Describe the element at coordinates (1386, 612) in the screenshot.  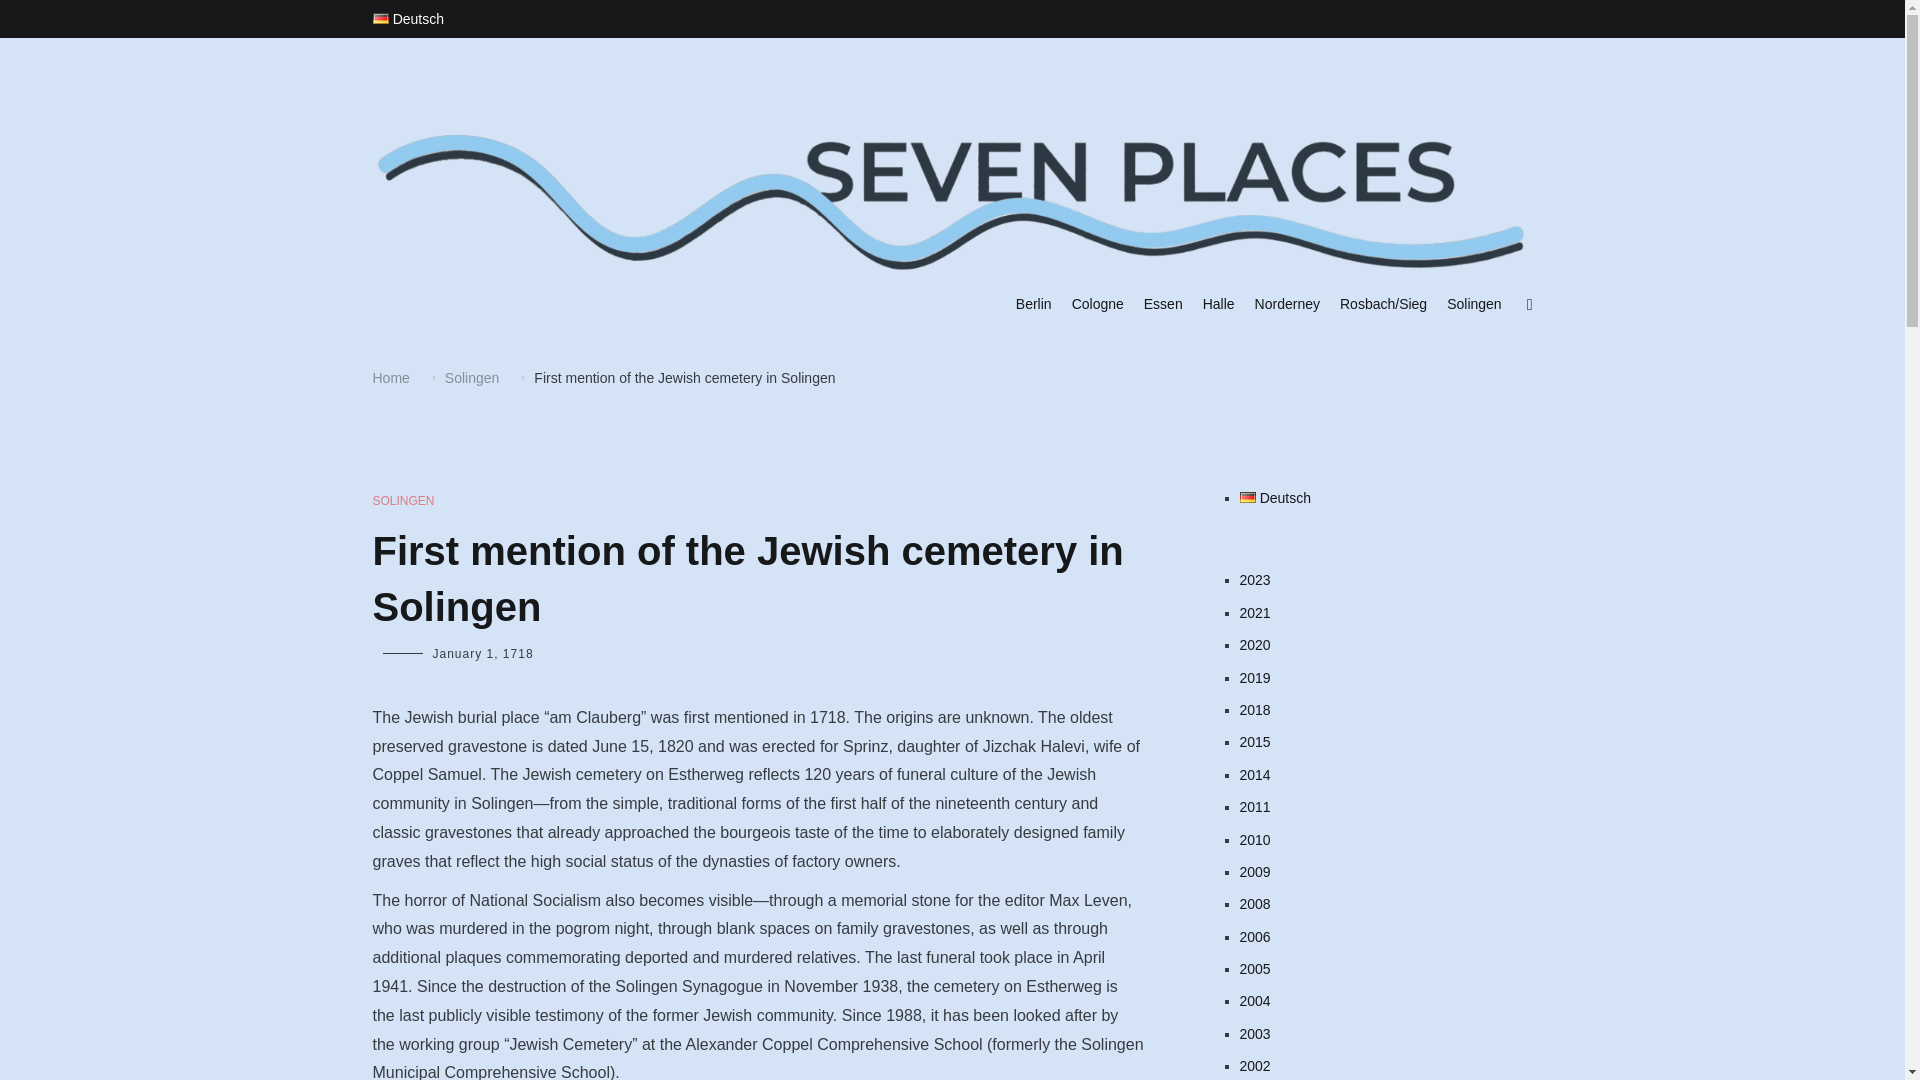
I see `2021` at that location.